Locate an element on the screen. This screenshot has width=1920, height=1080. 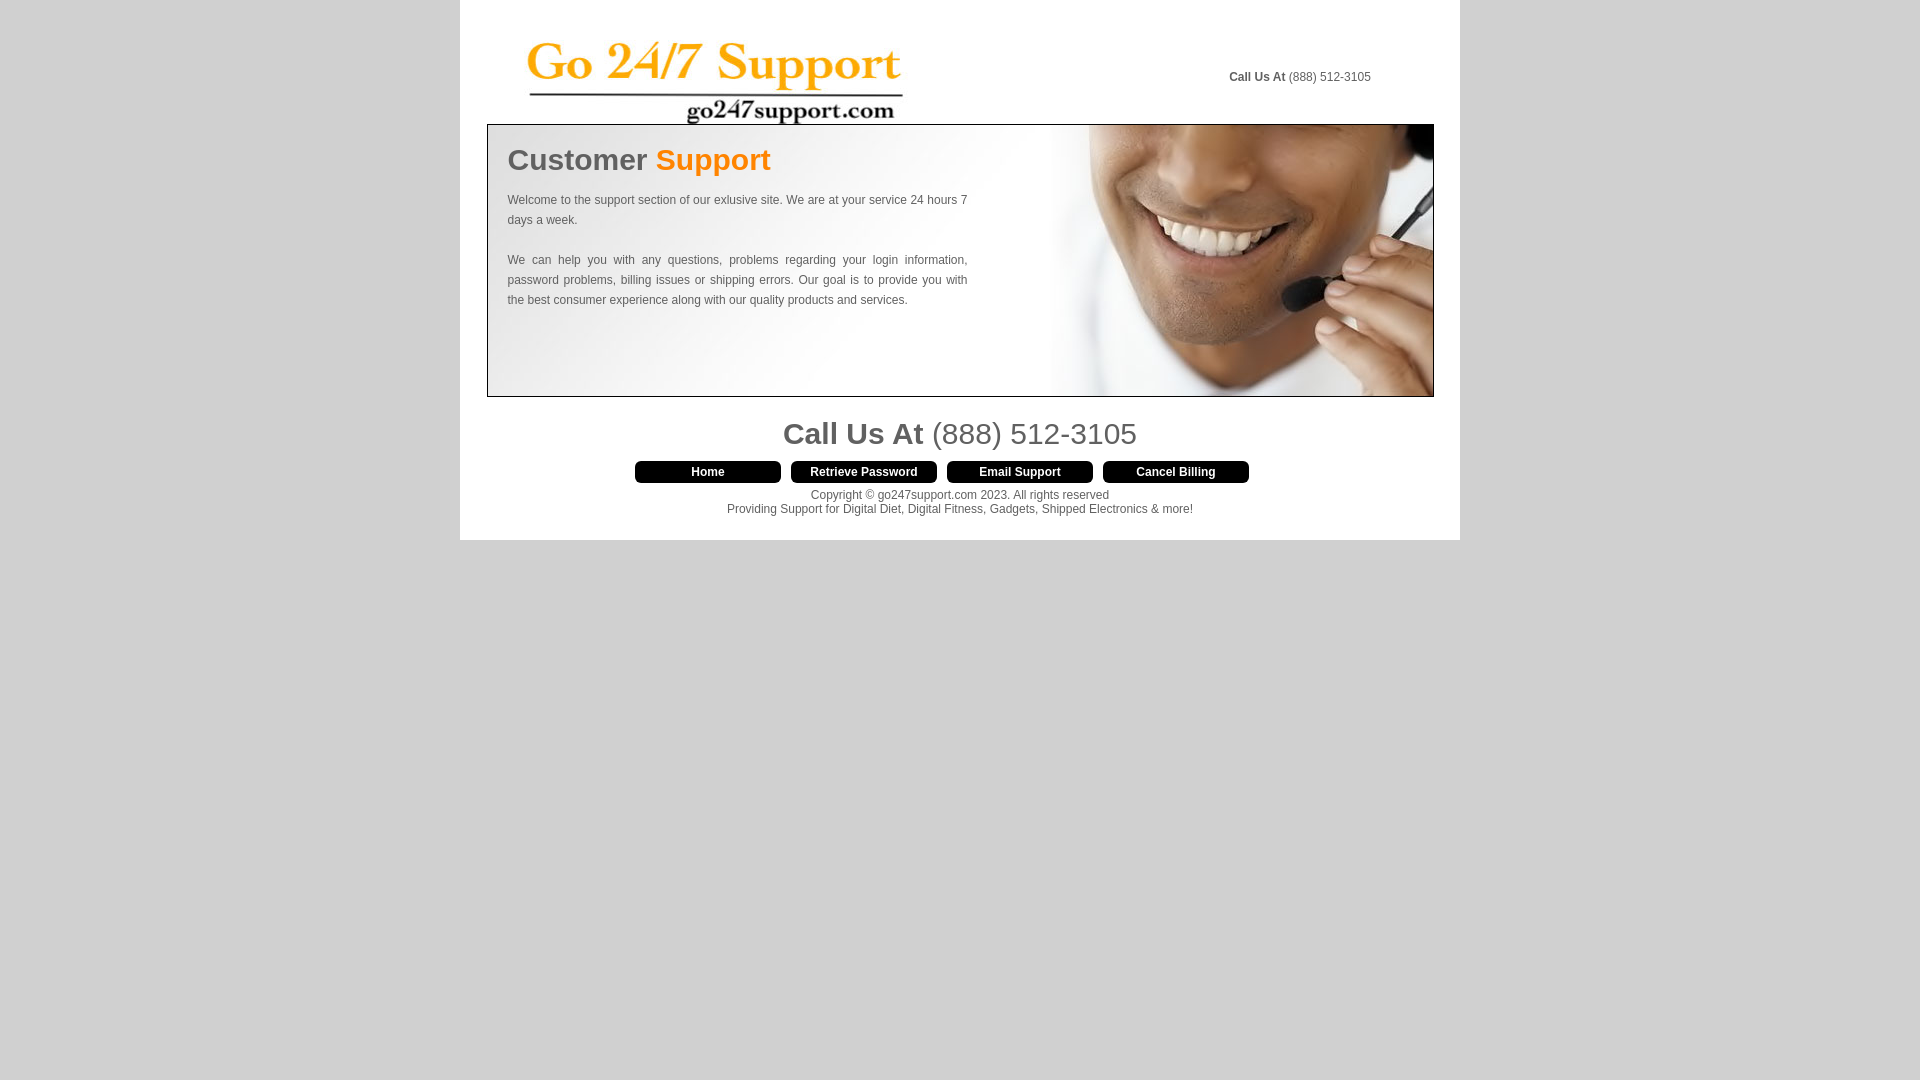
Email Support is located at coordinates (1020, 472).